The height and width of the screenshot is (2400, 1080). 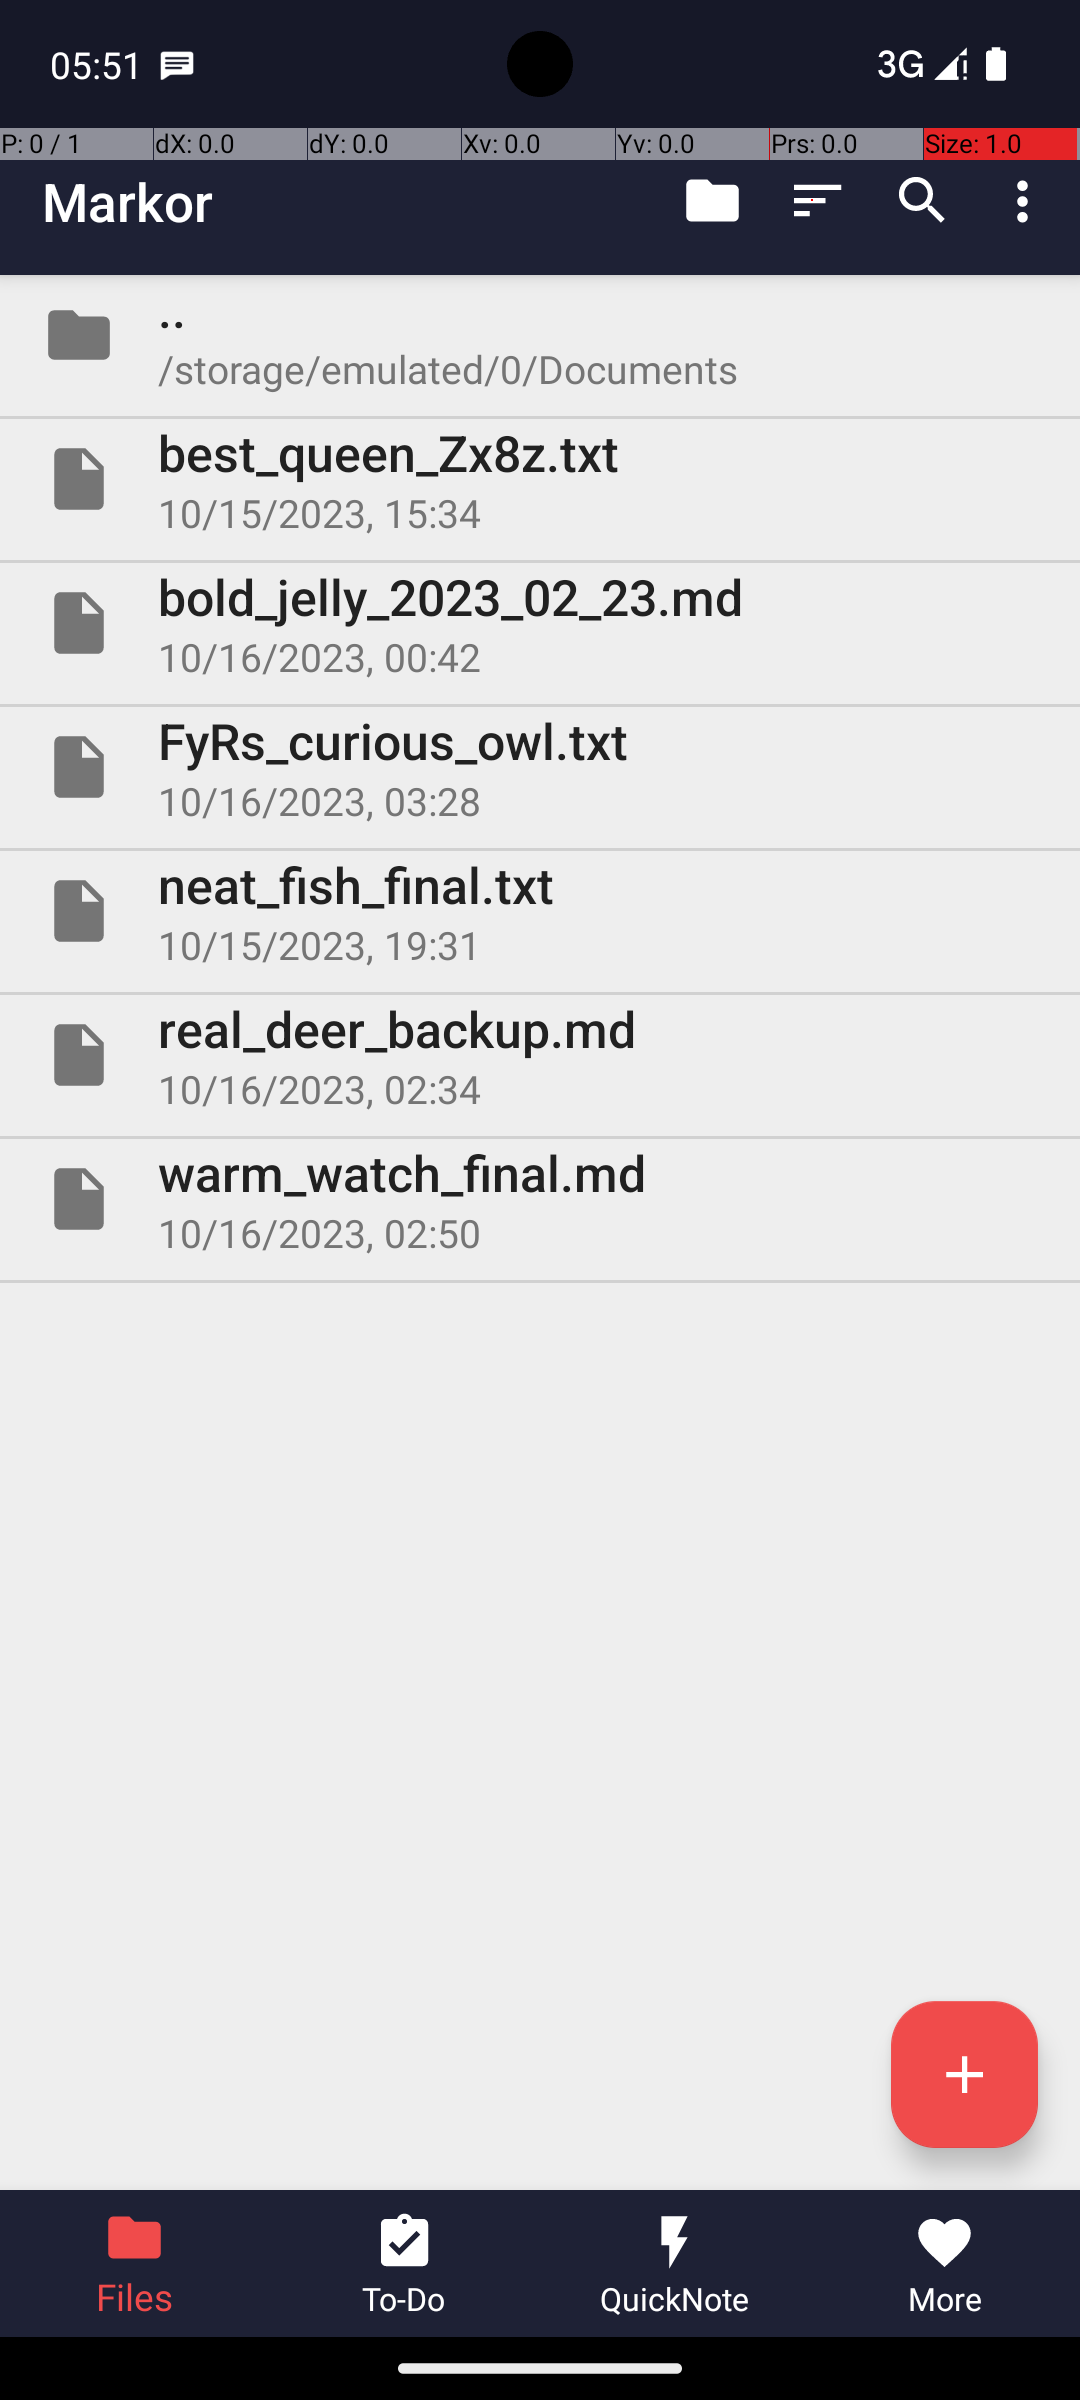 I want to click on File FyRs_curious_owl.txt , so click(x=540, y=766).